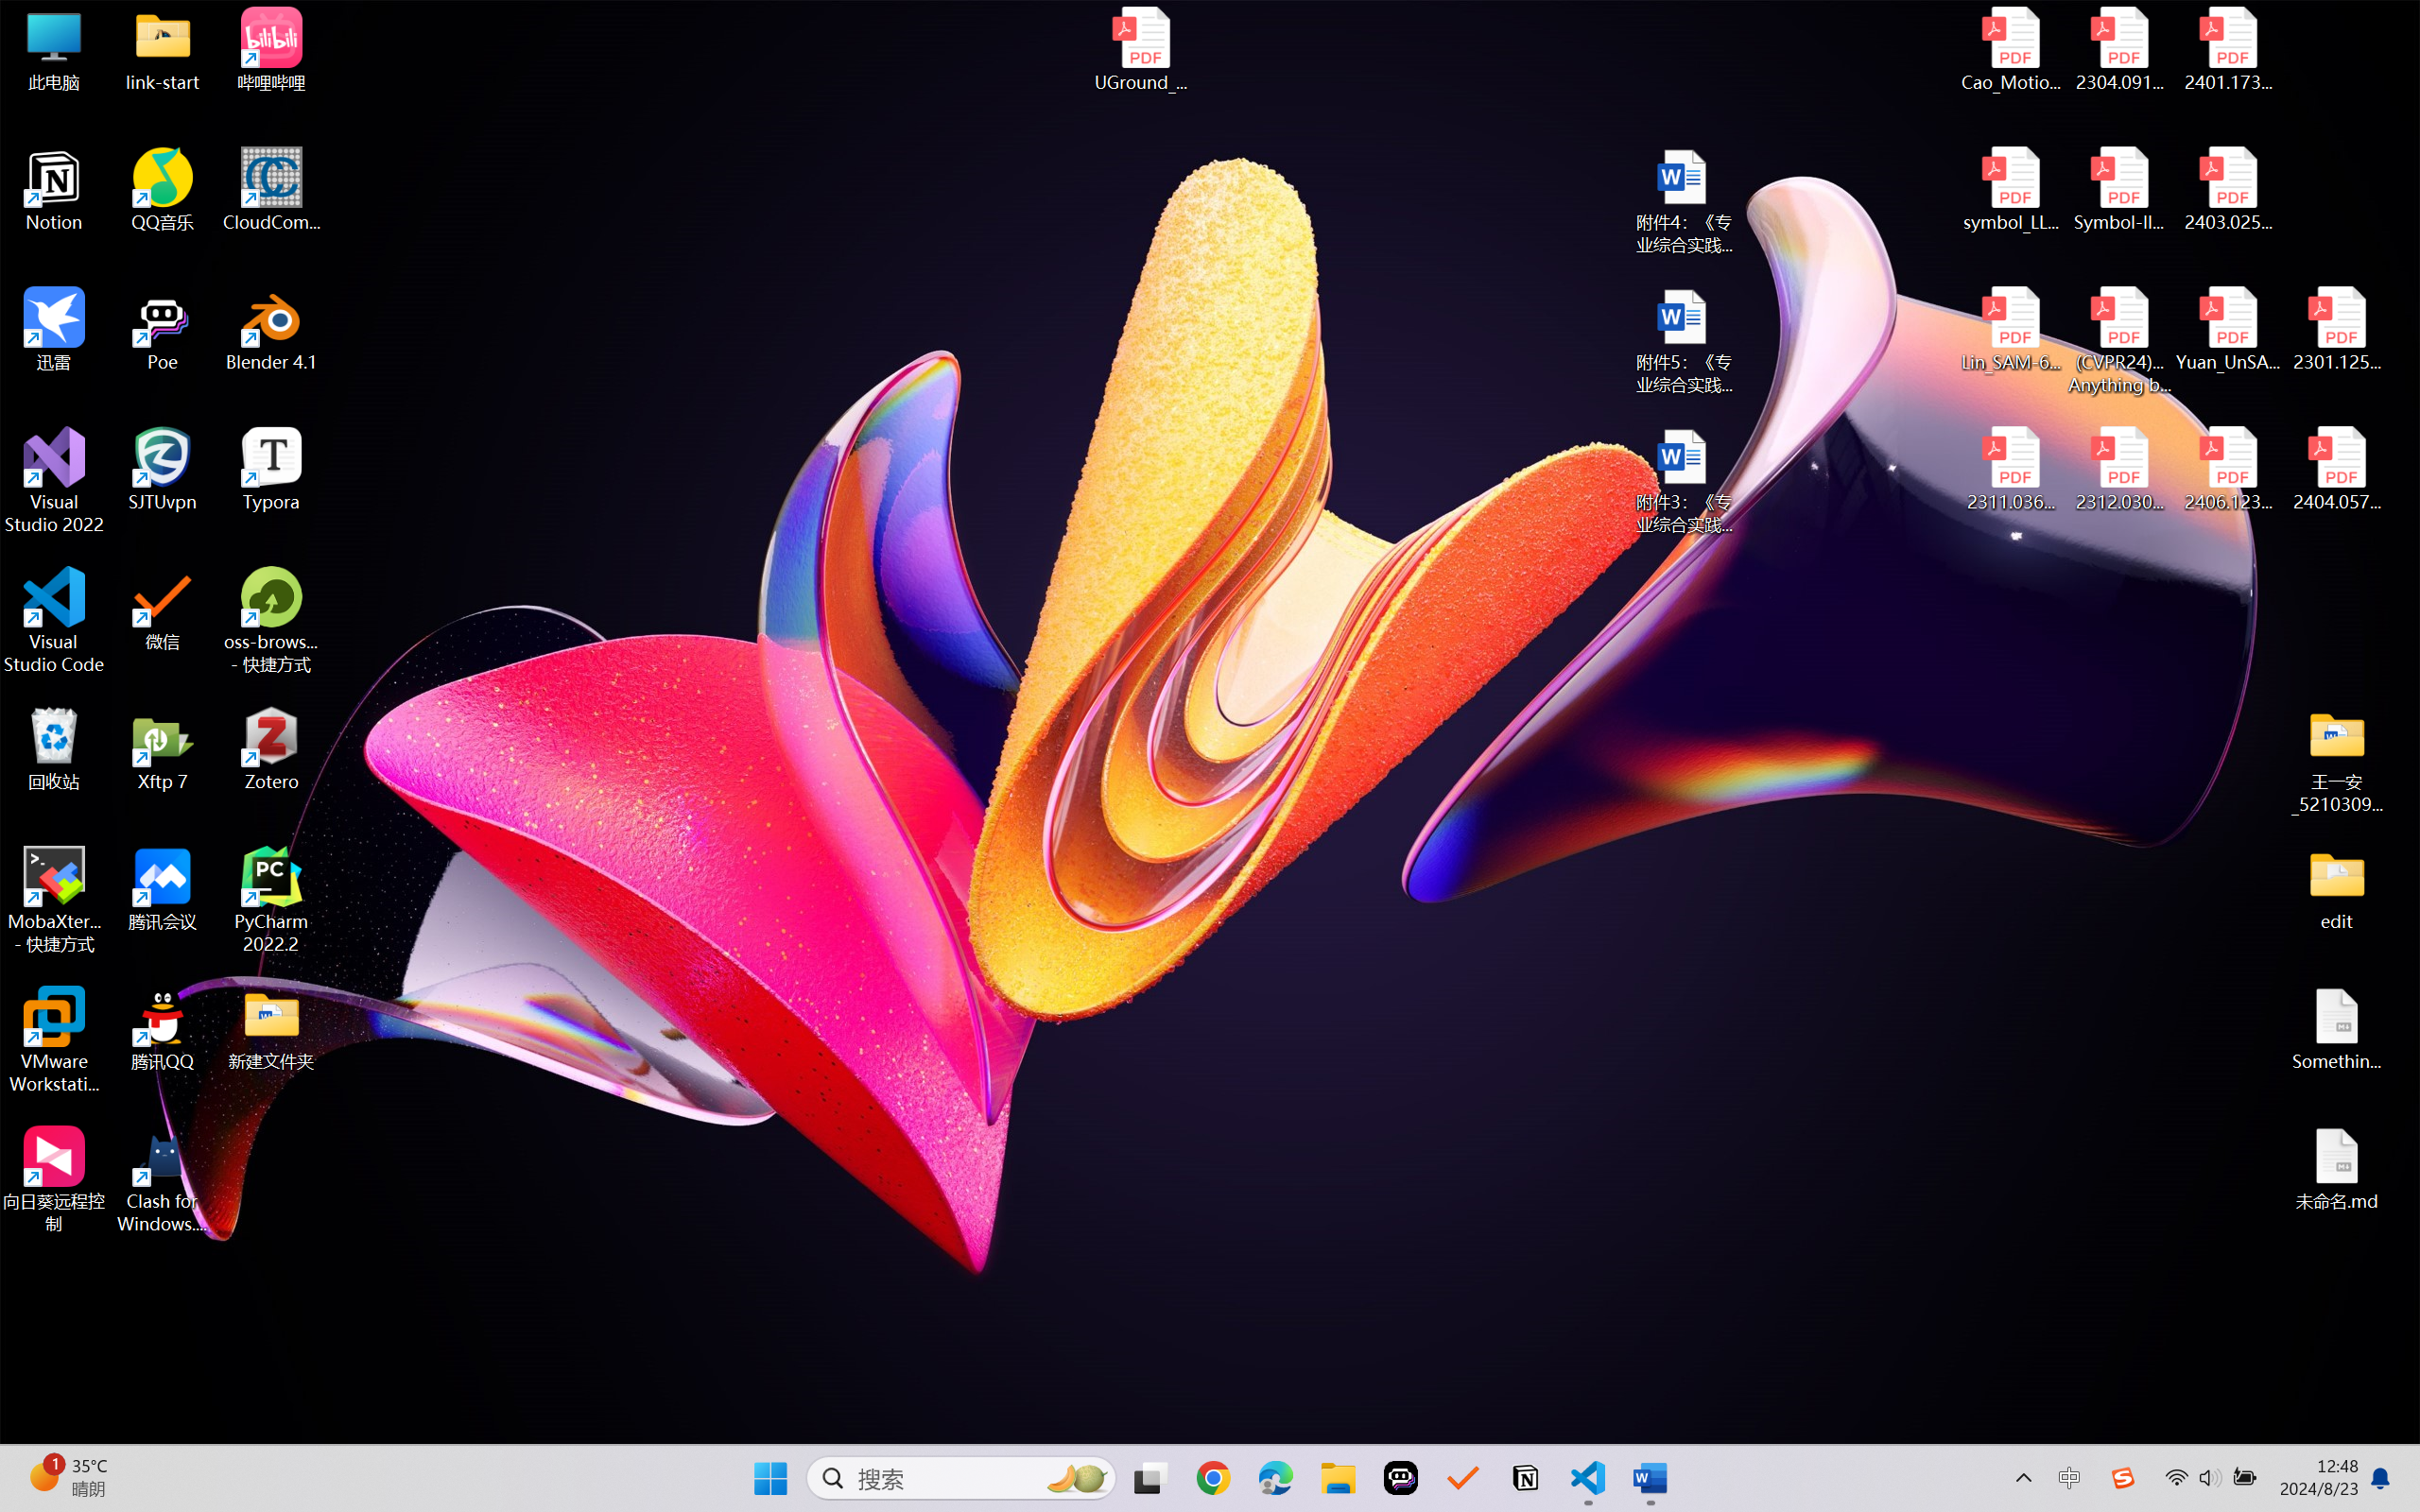  What do you see at coordinates (2227, 470) in the screenshot?
I see `2406.12373v2.pdf` at bounding box center [2227, 470].